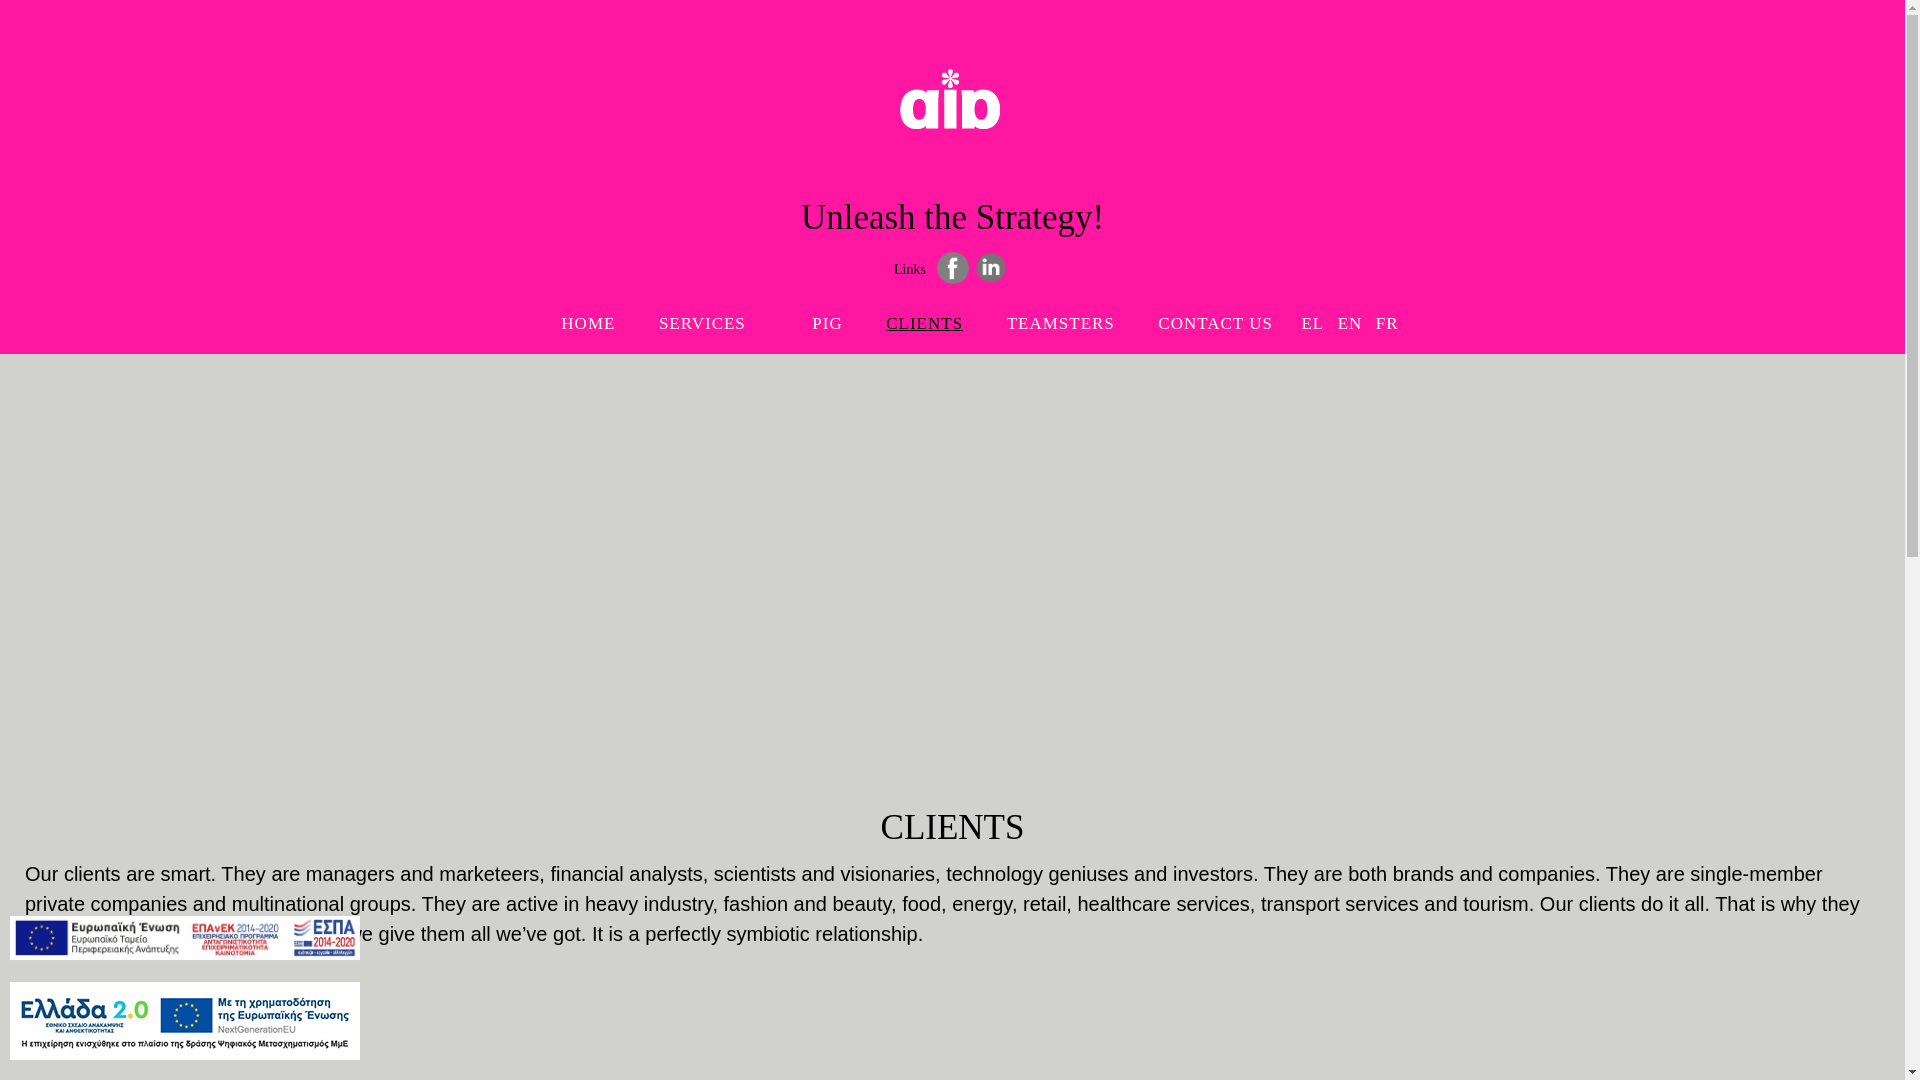  What do you see at coordinates (714, 322) in the screenshot?
I see `TEAMSTERS` at bounding box center [714, 322].